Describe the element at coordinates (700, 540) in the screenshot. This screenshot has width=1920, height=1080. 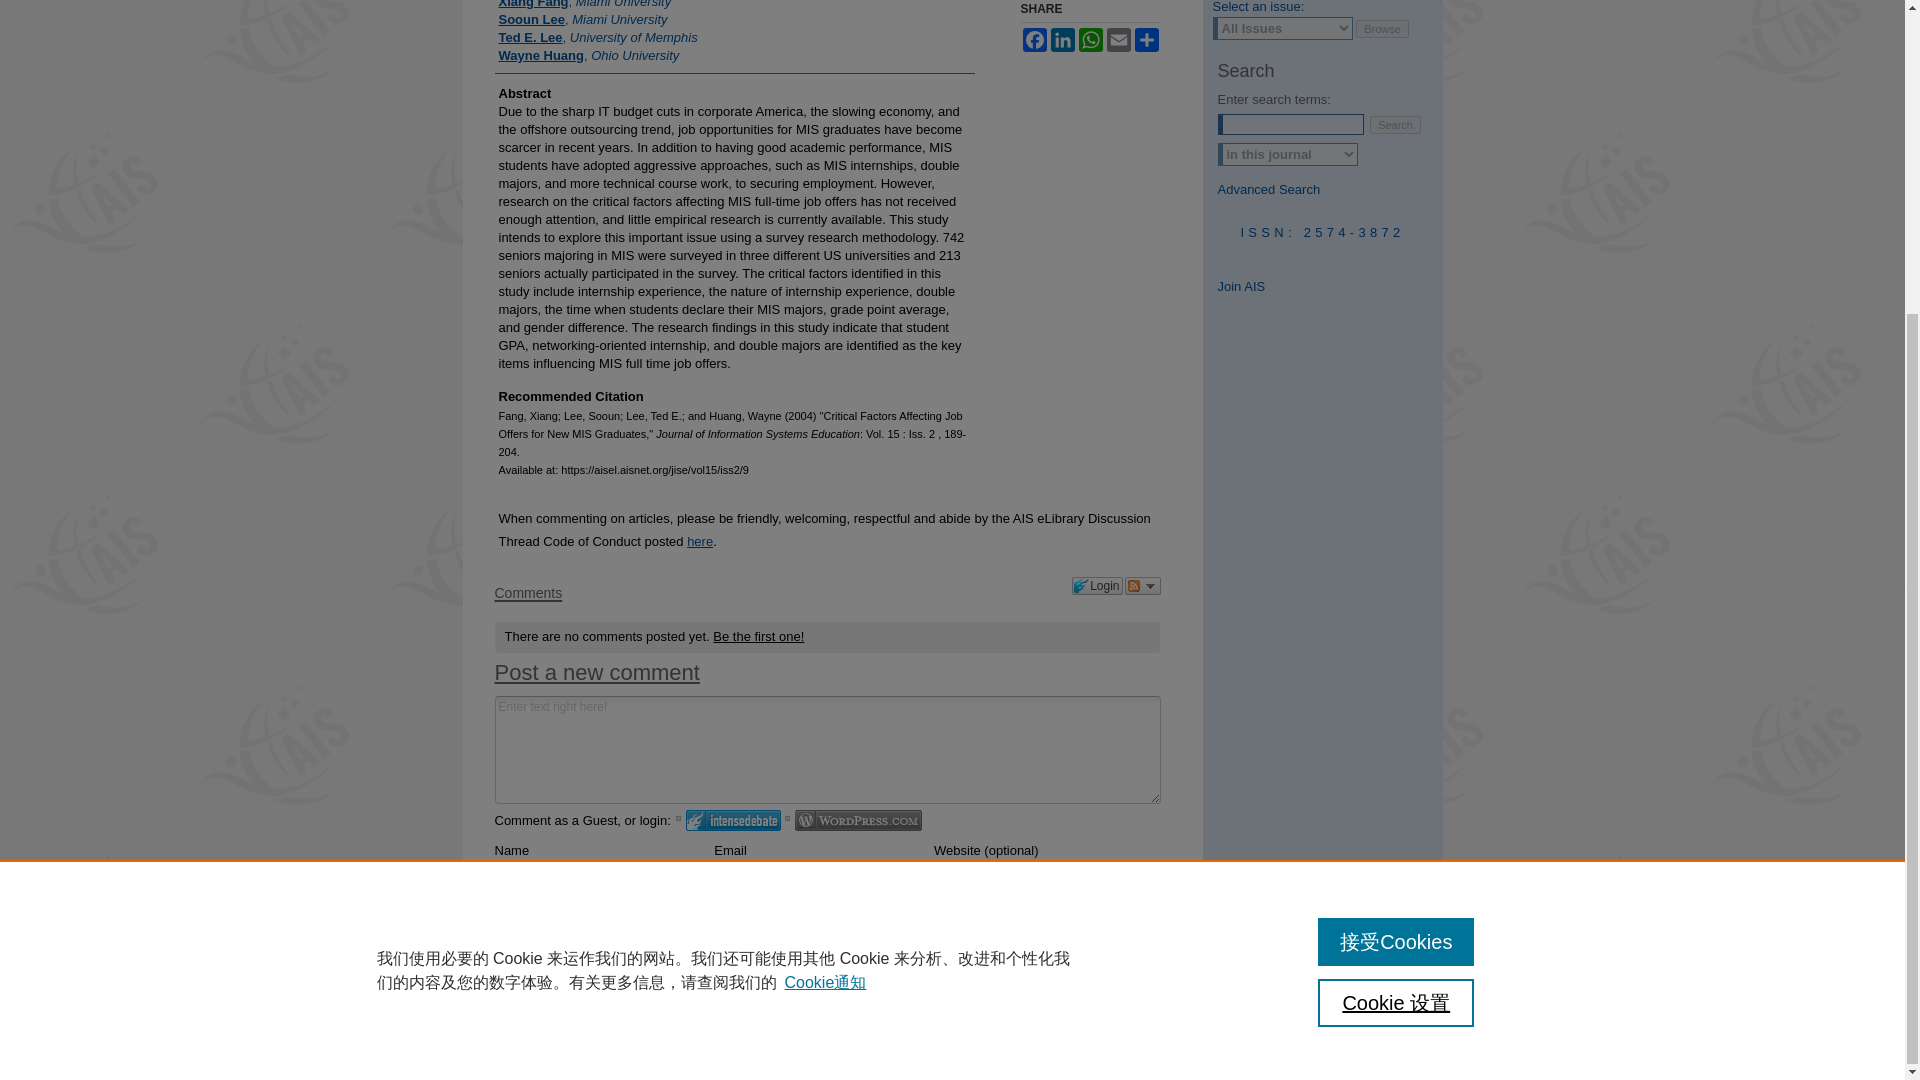
I see `here` at that location.